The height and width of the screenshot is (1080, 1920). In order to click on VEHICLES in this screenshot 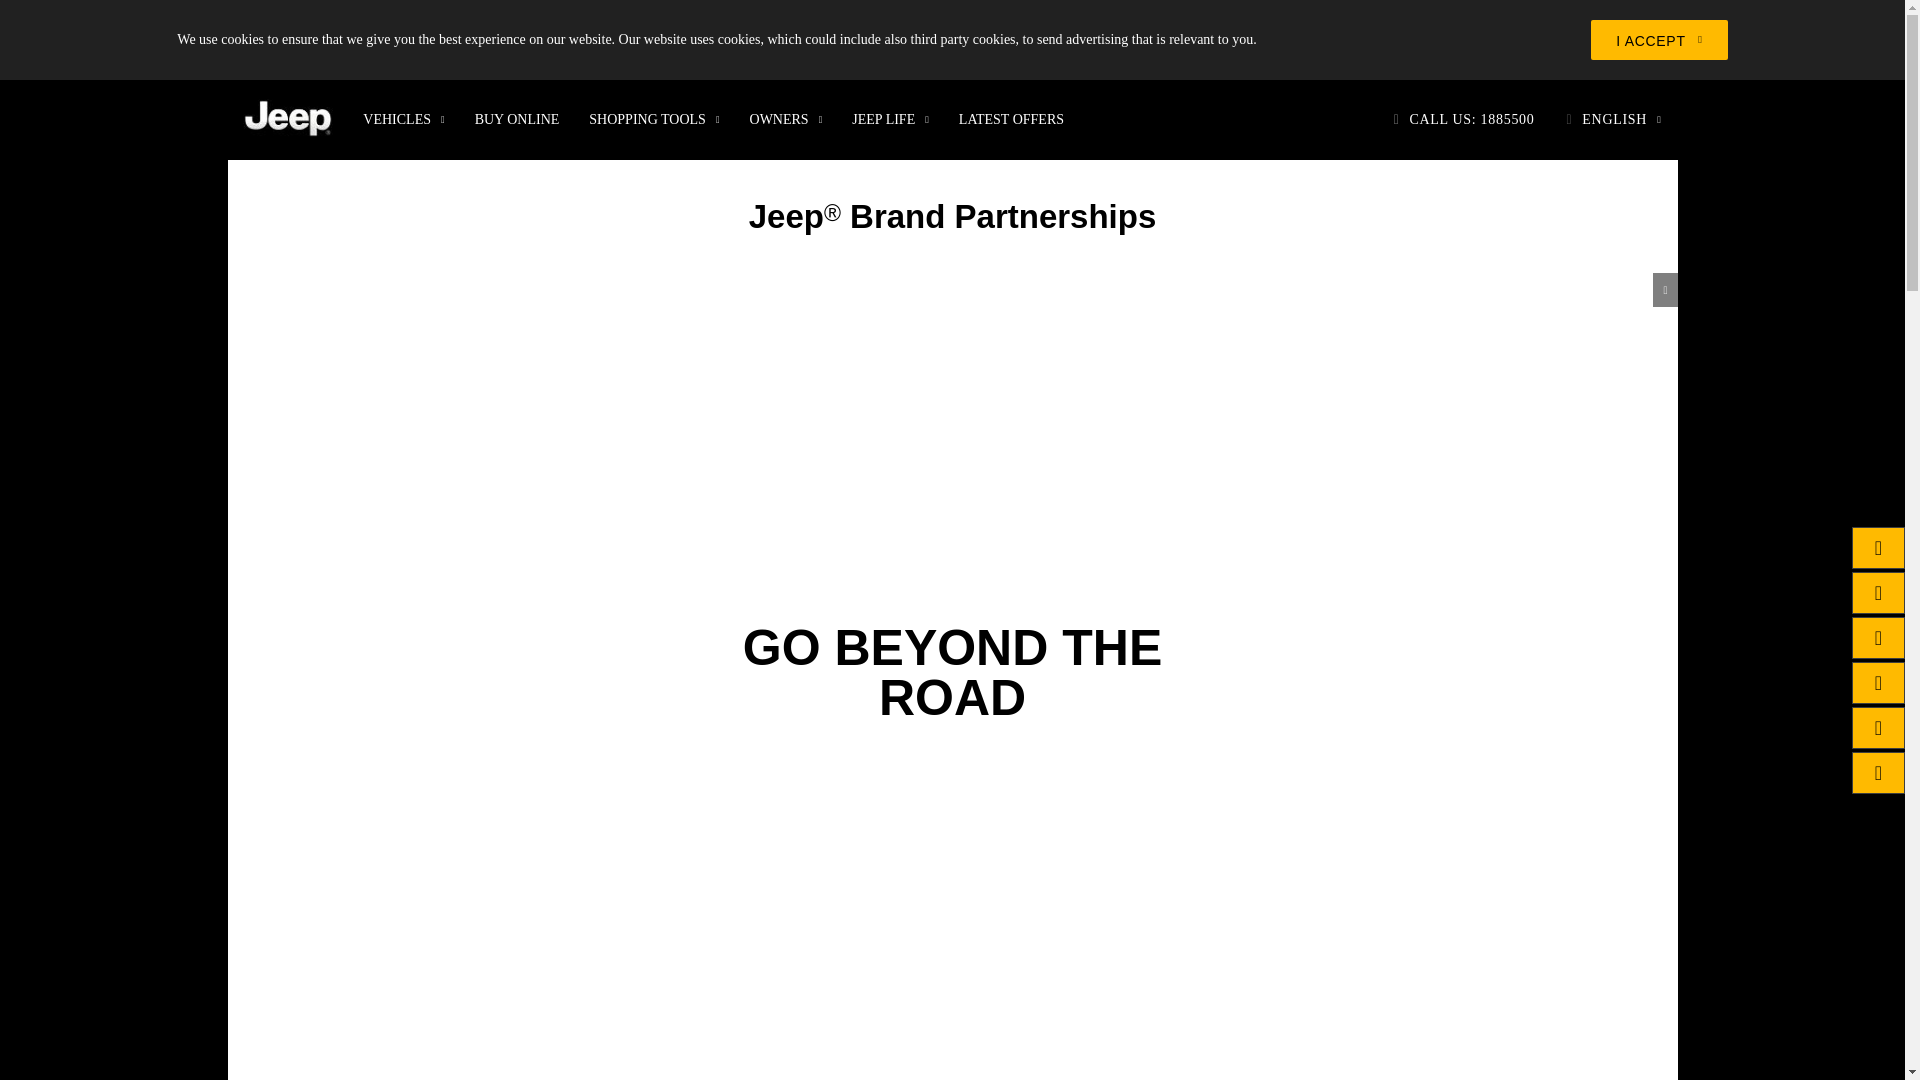, I will do `click(402, 119)`.